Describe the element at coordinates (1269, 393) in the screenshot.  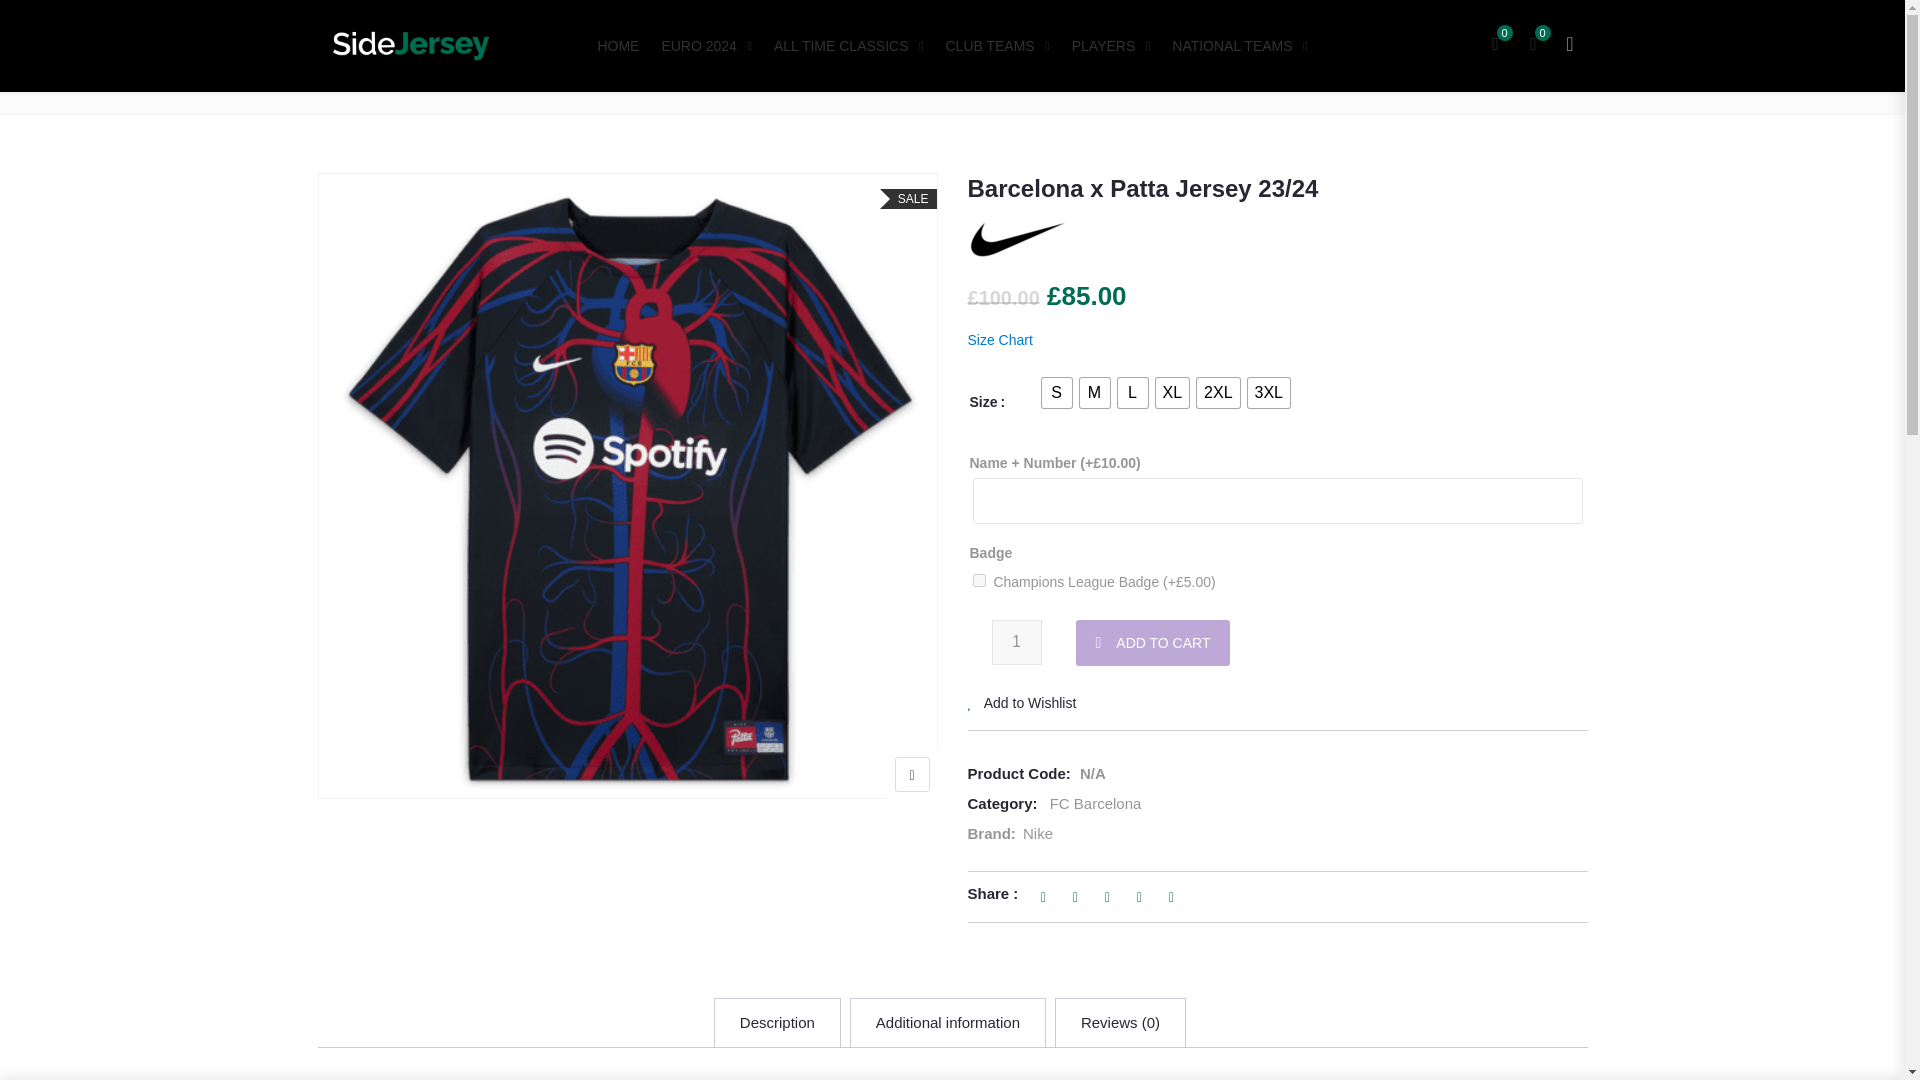
I see `3XL` at that location.